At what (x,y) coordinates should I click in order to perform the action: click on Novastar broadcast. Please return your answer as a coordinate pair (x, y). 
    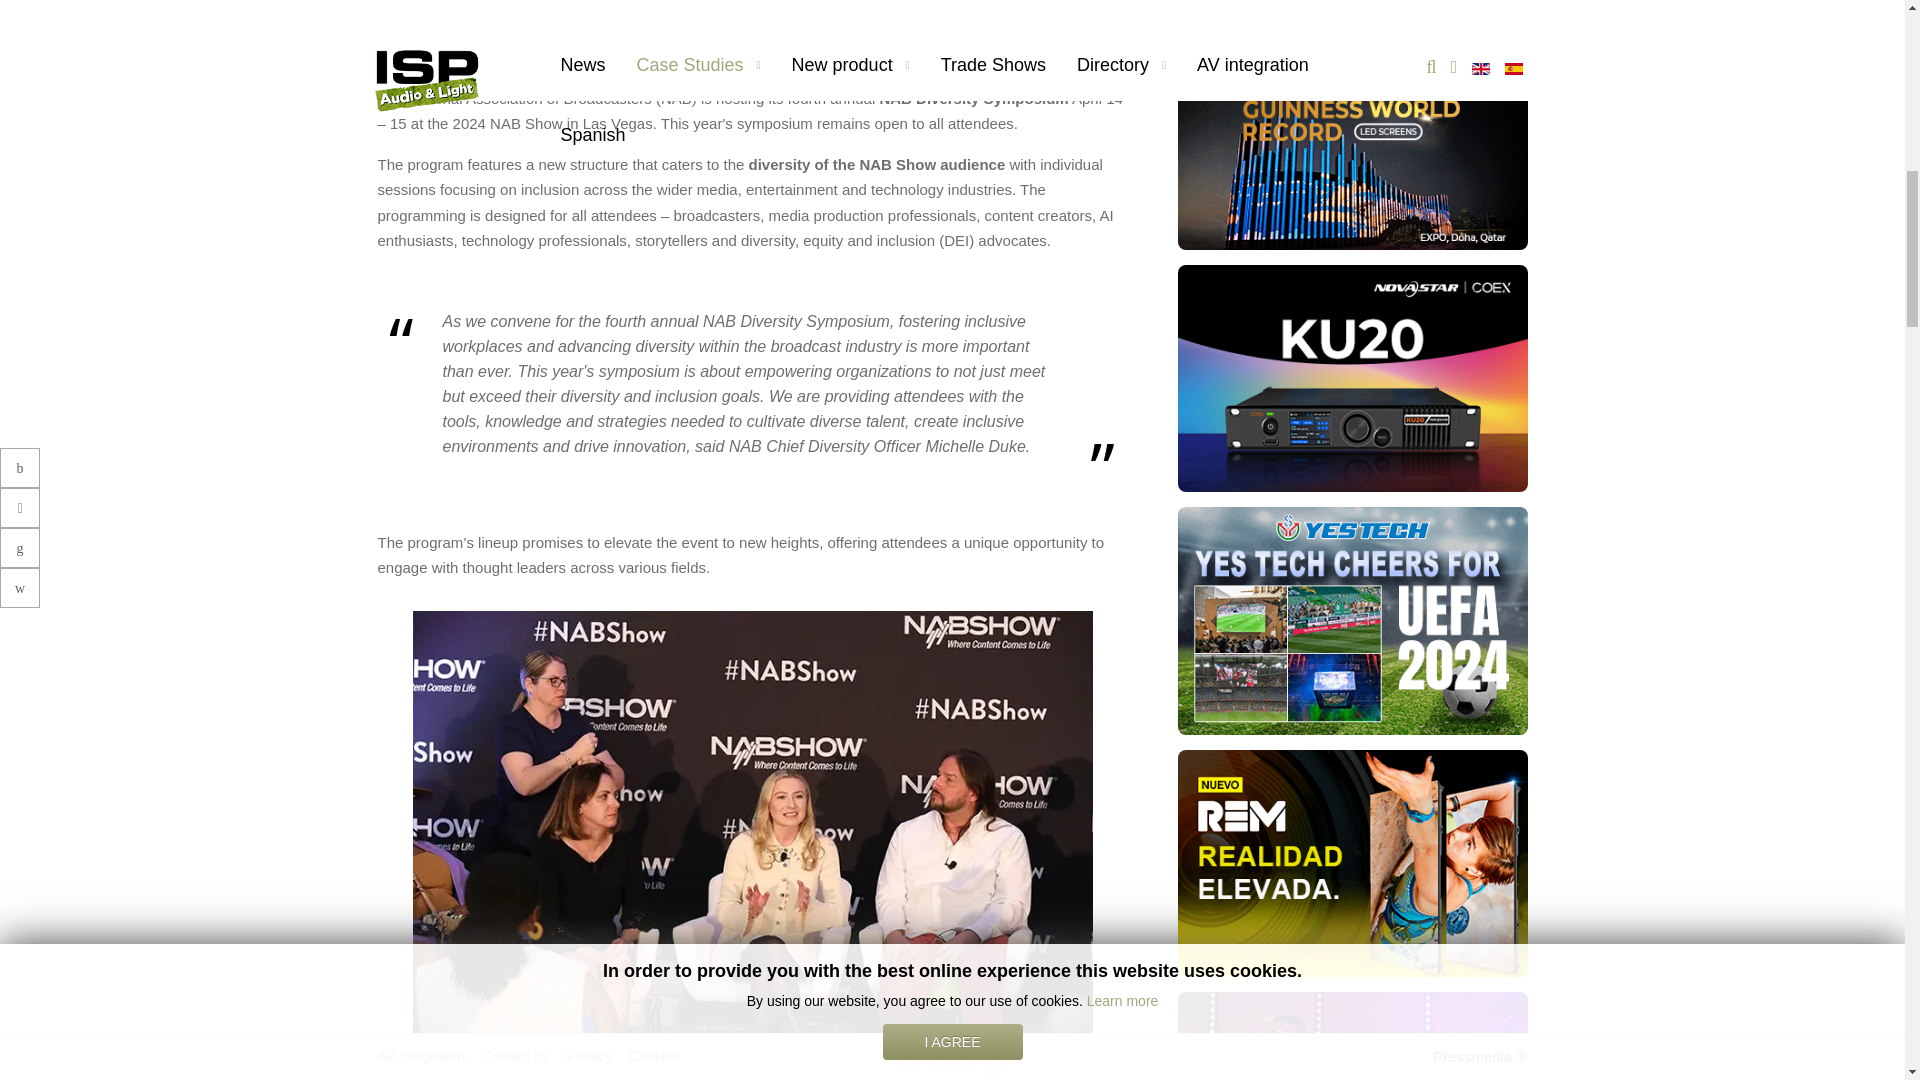
    Looking at the image, I should click on (1353, 377).